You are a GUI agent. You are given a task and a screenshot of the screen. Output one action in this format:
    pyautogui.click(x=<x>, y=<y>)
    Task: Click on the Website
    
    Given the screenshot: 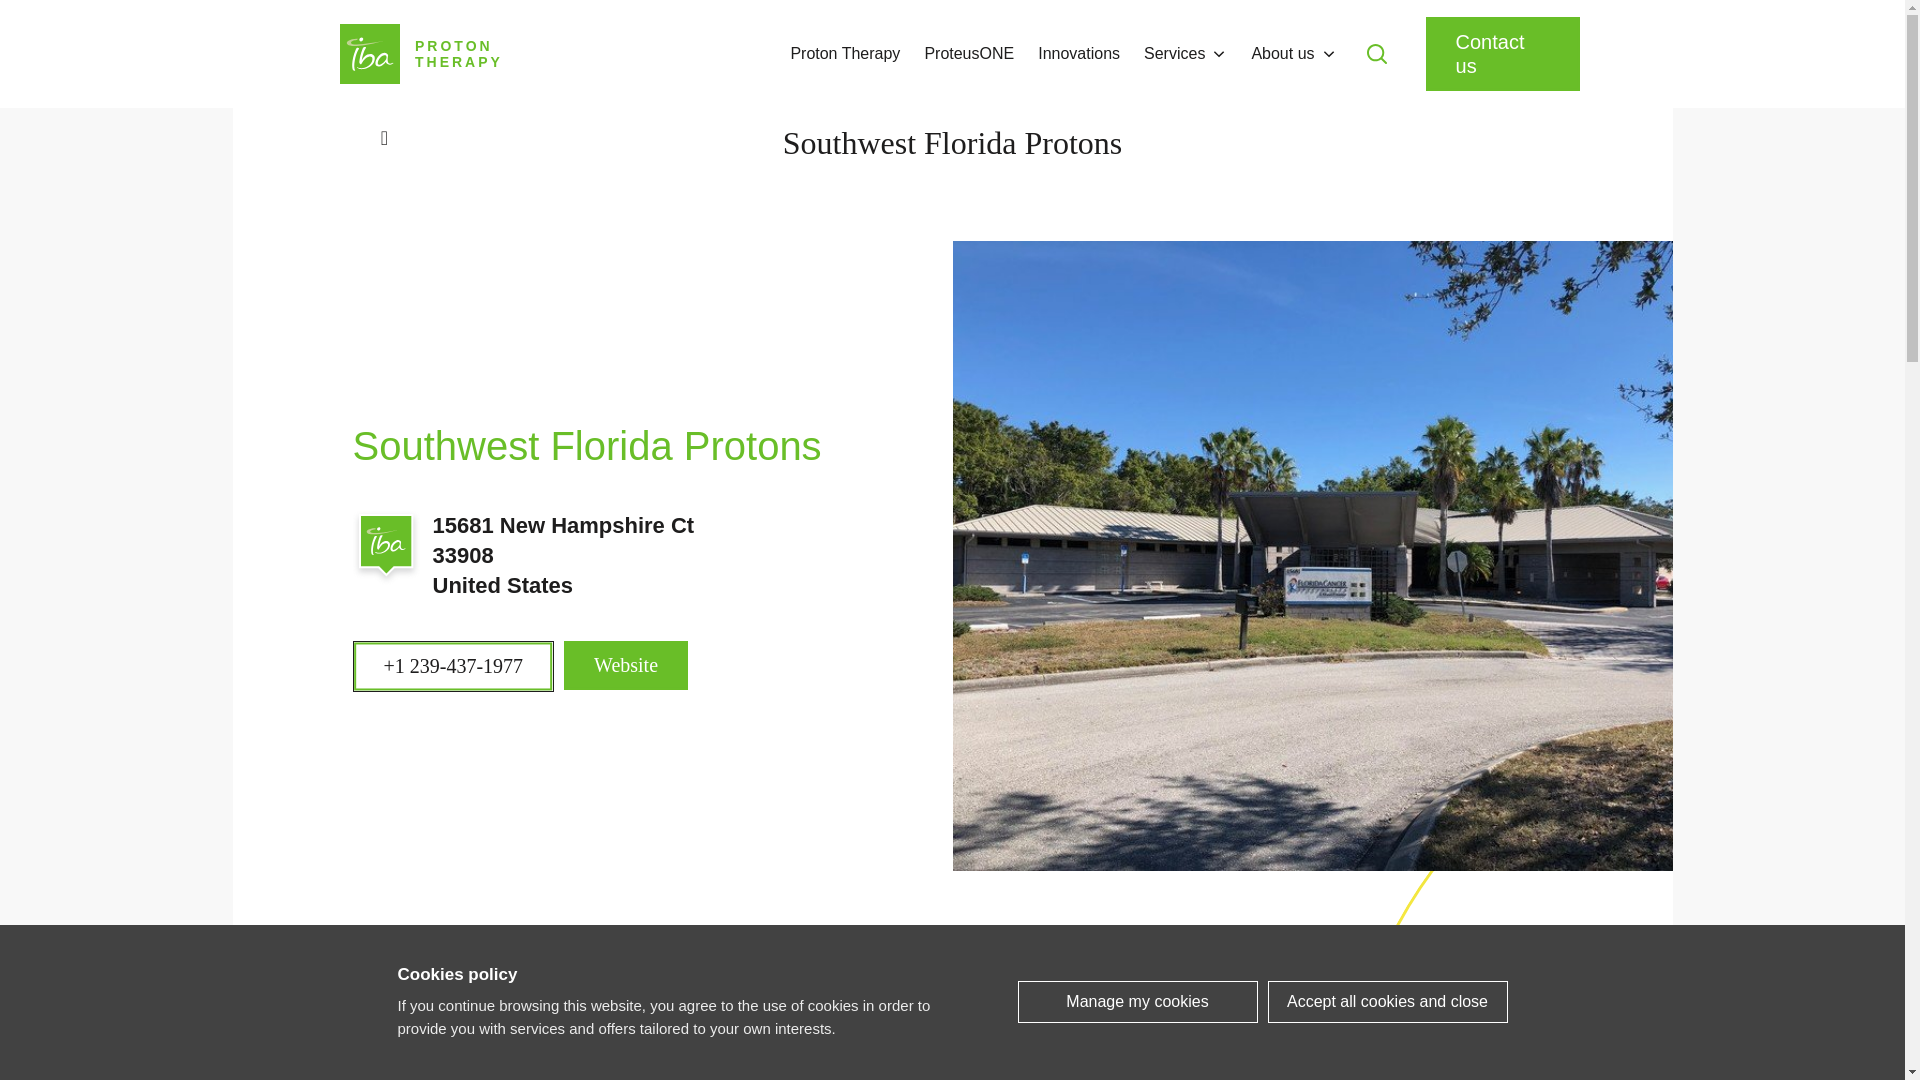 What is the action you would take?
    pyautogui.click(x=626, y=664)
    